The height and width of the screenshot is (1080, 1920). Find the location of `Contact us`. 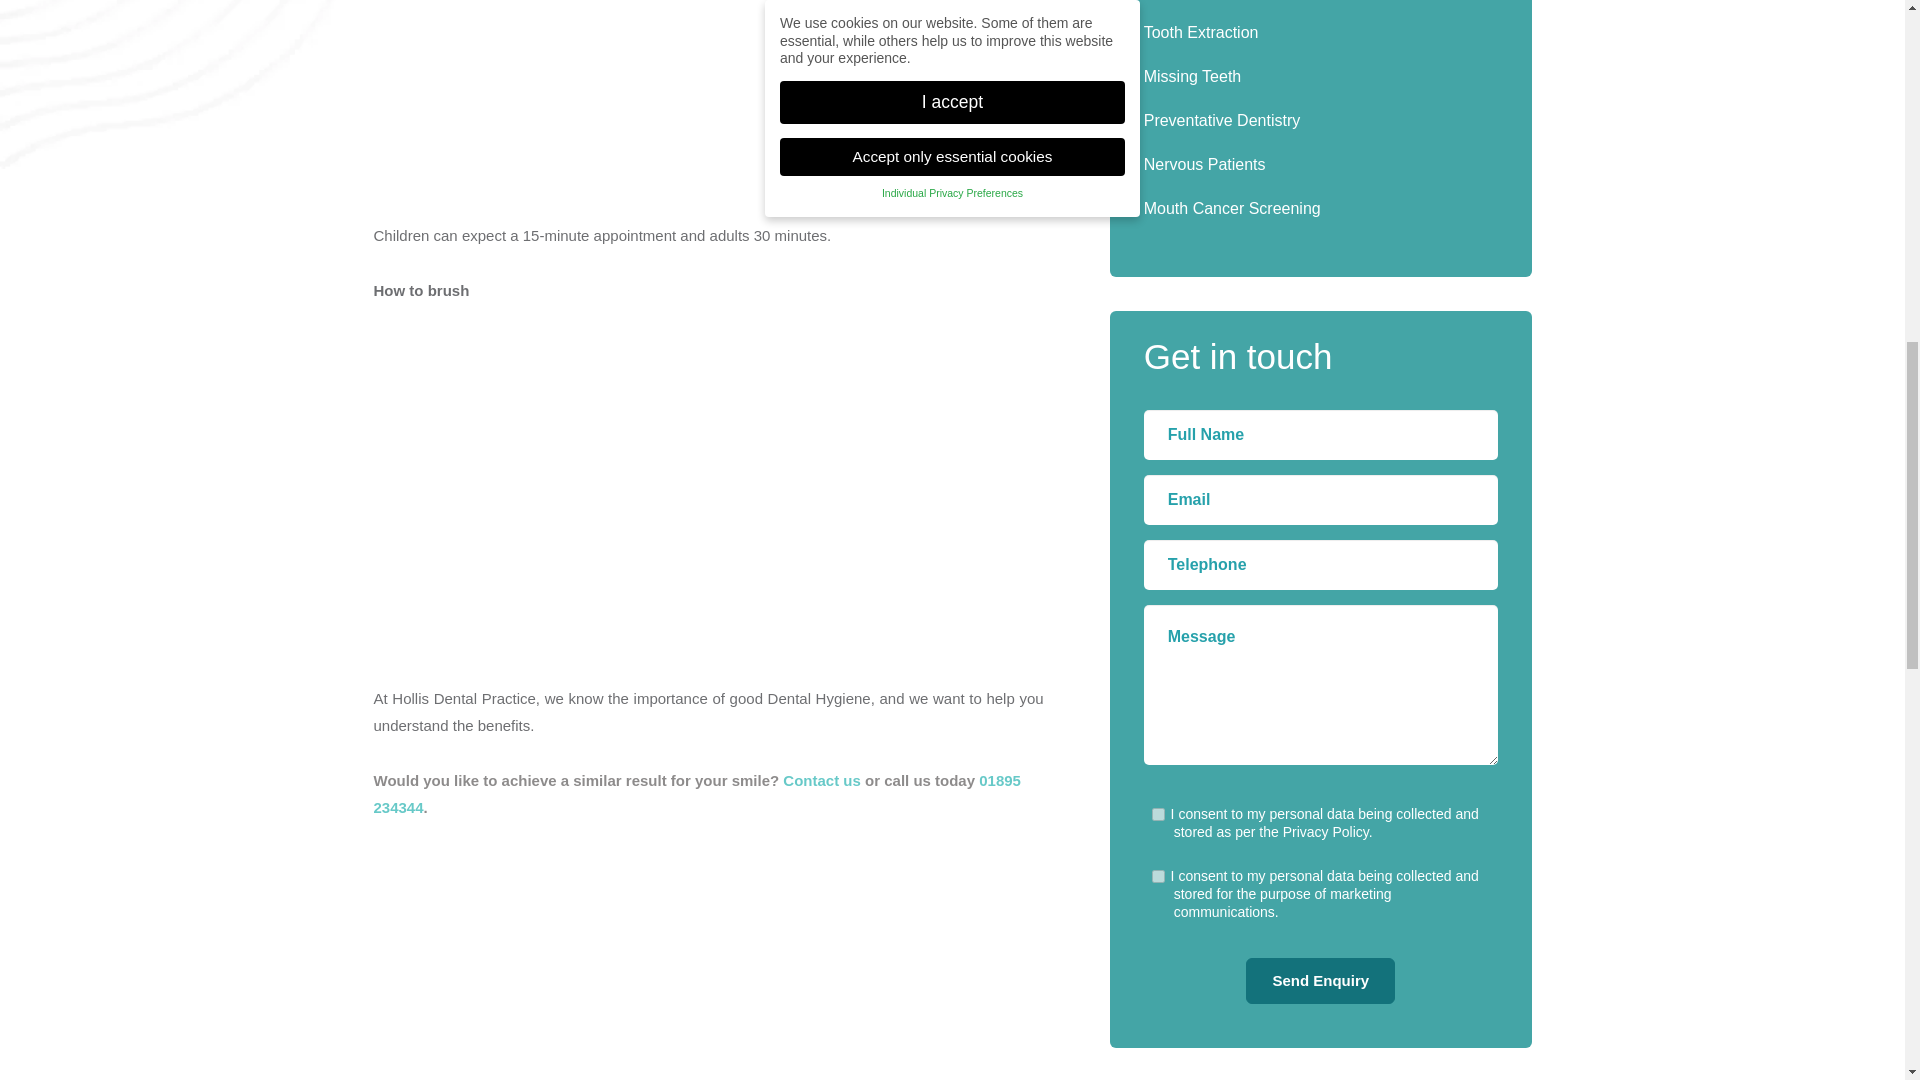

Contact us is located at coordinates (822, 780).